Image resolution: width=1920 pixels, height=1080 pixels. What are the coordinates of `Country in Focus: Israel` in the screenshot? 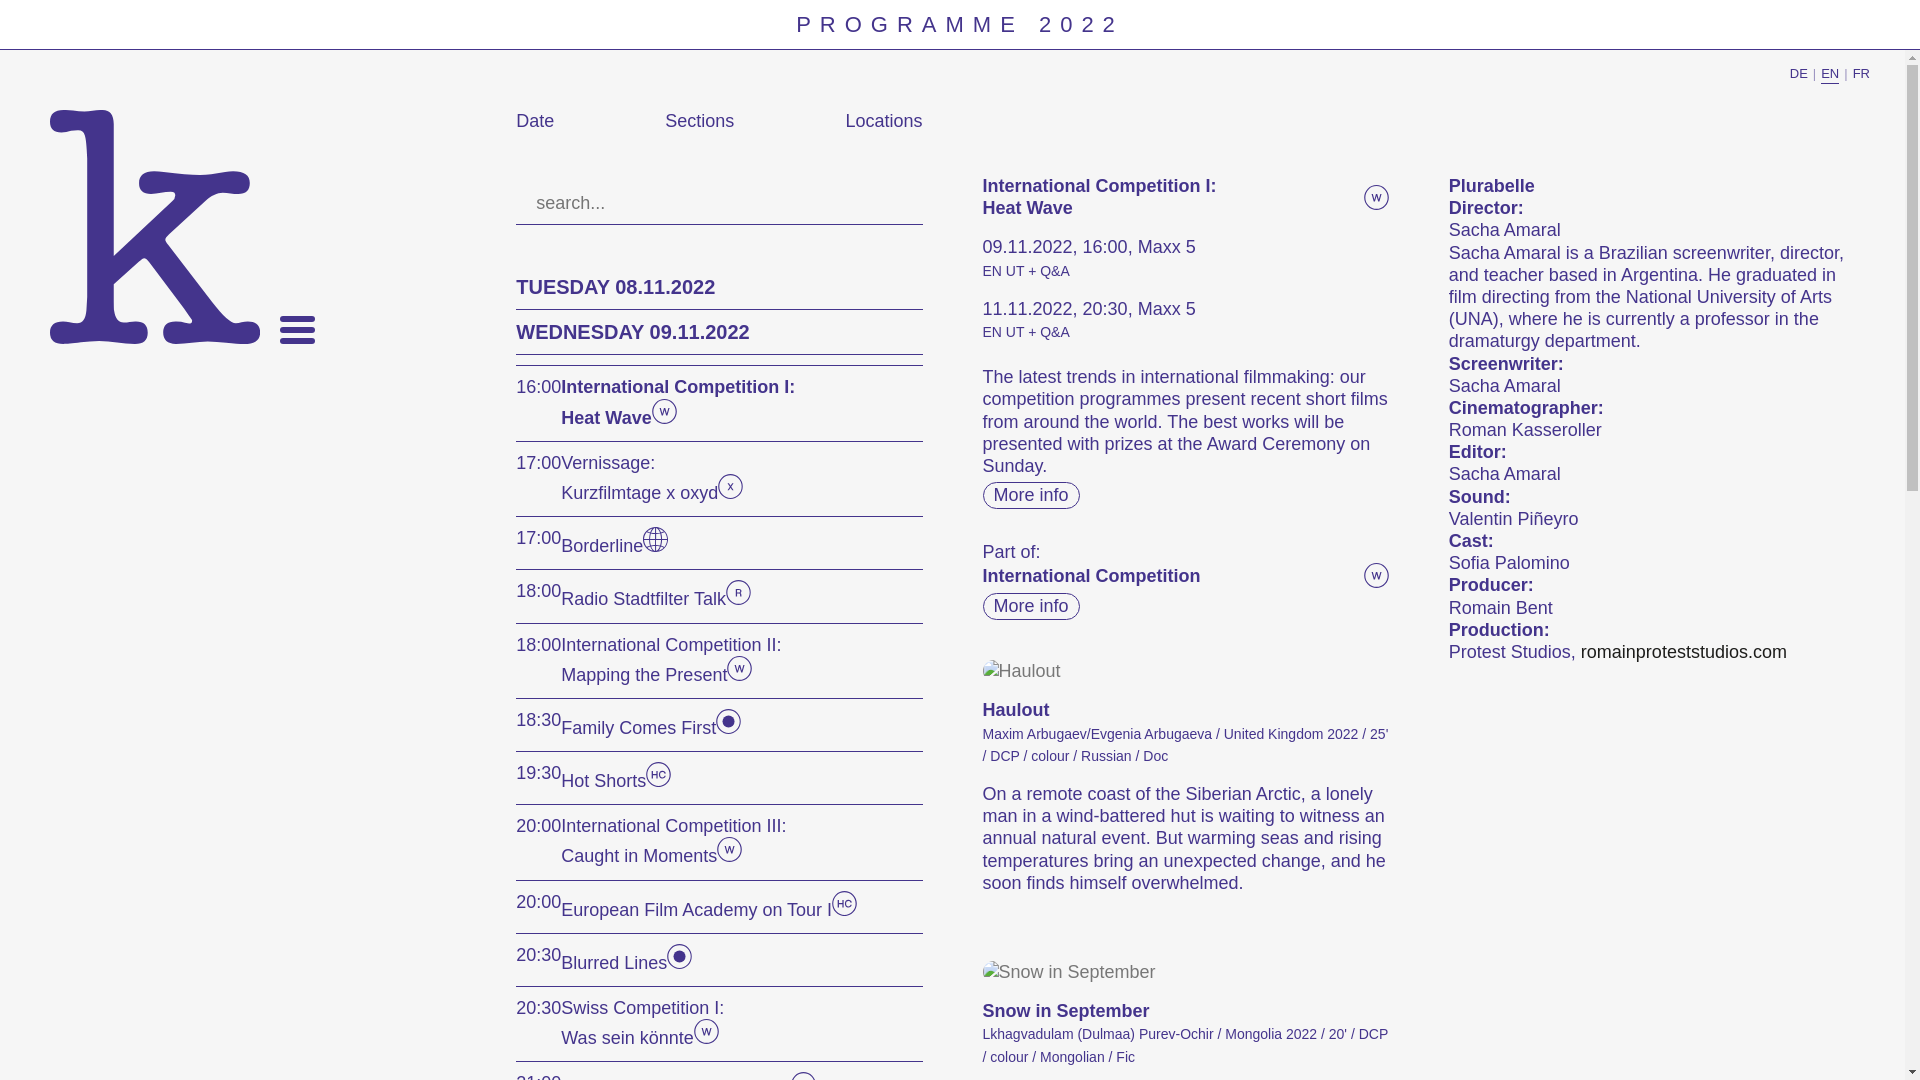 It's located at (656, 546).